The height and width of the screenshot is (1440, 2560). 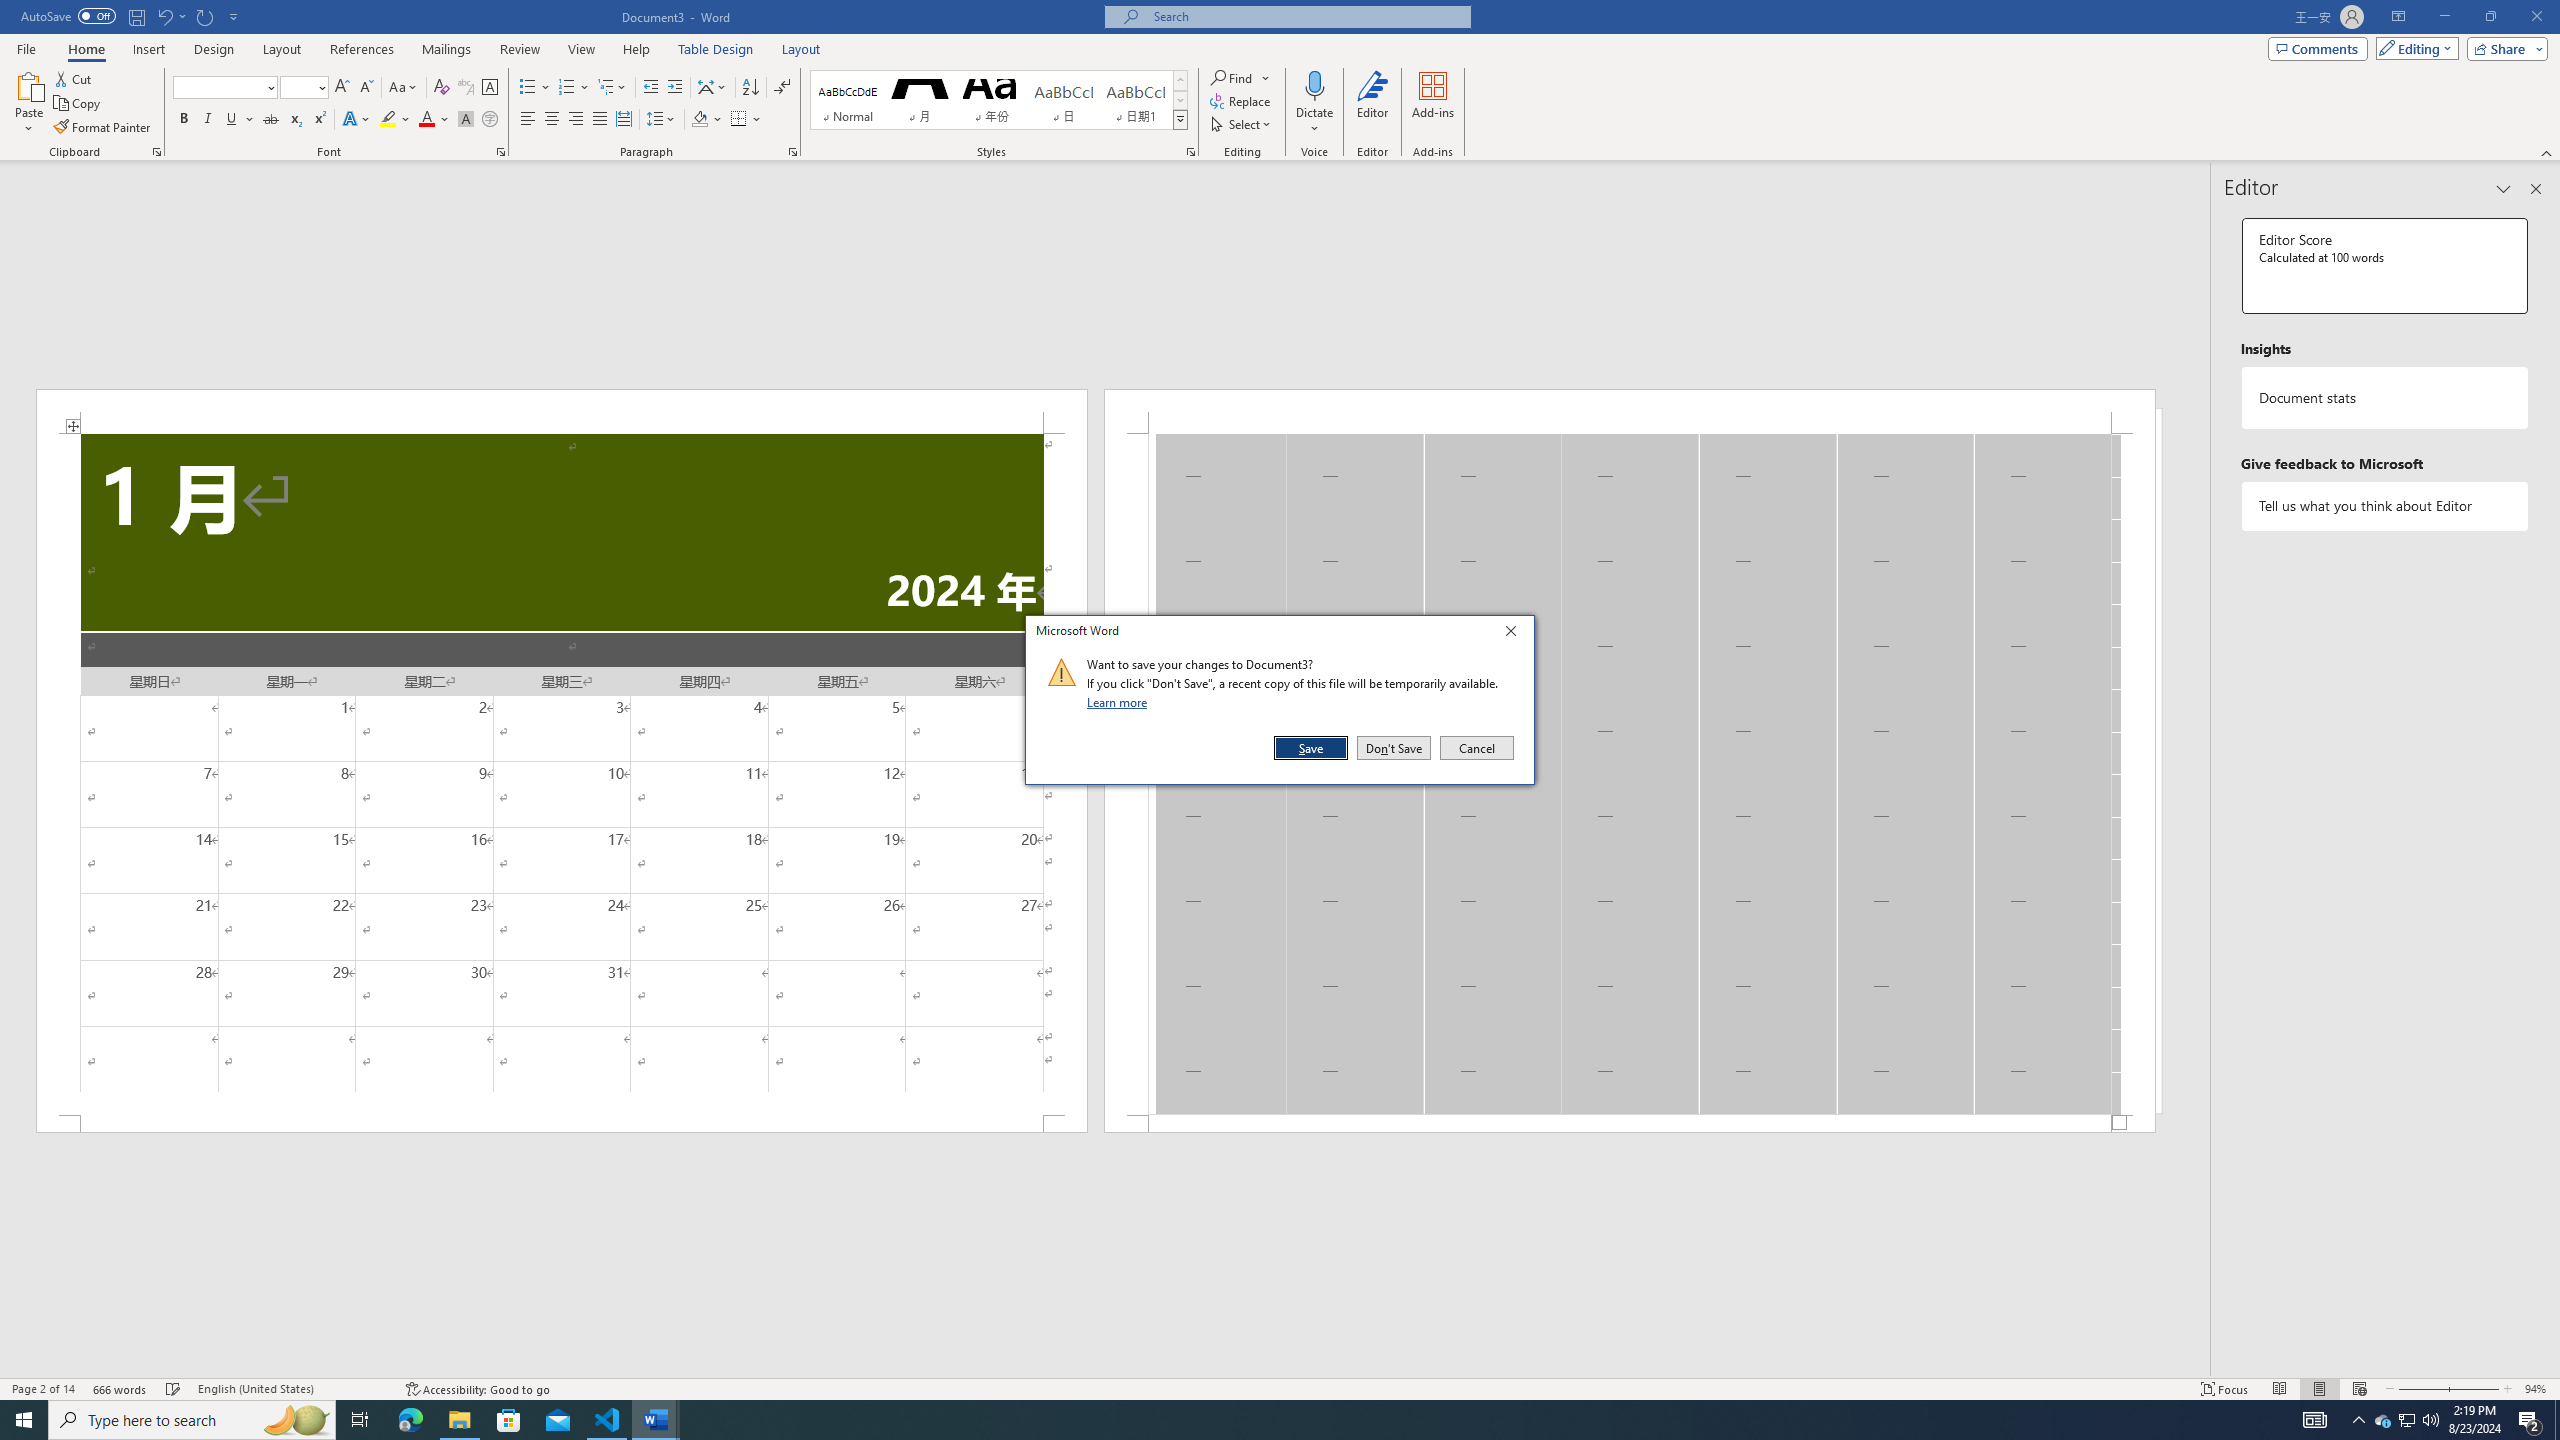 I want to click on Increase Indent, so click(x=2398, y=17).